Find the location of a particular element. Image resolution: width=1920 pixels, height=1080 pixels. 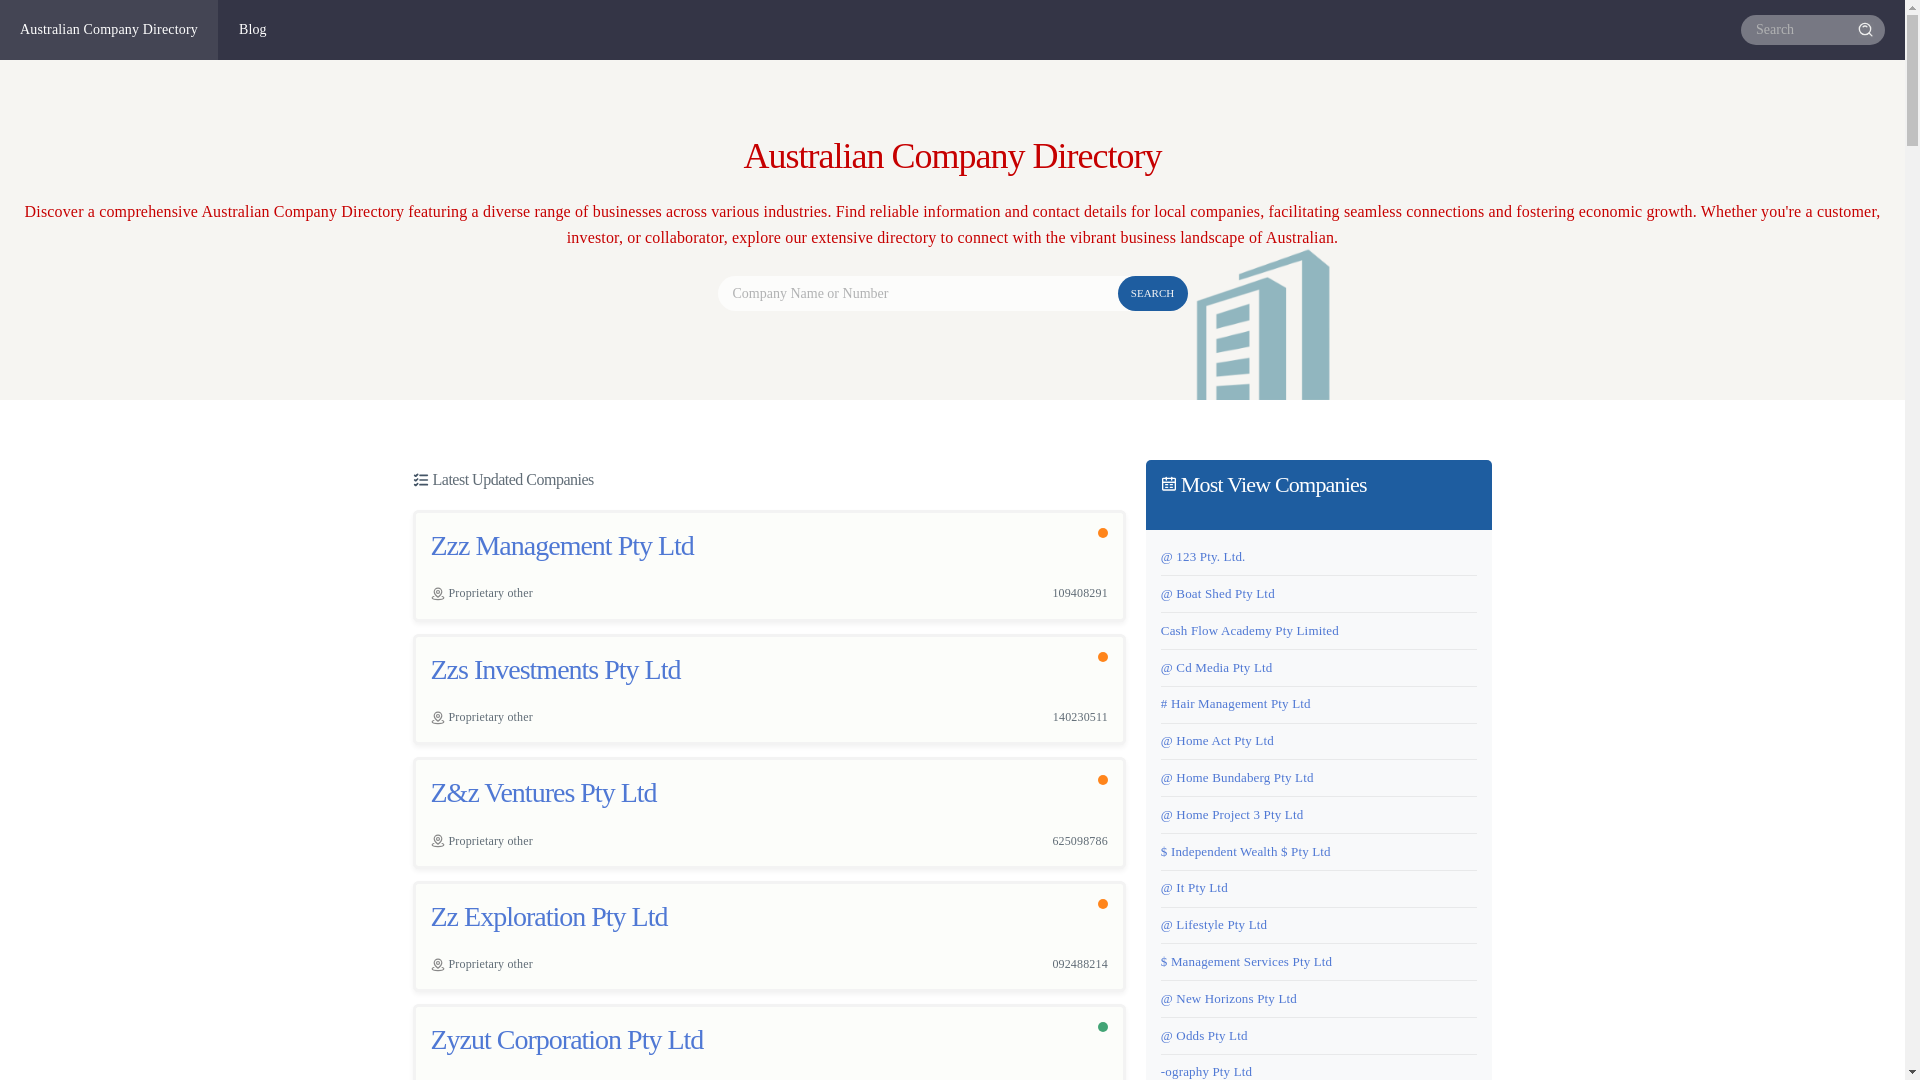

Cookie is located at coordinates (1854, 1018).